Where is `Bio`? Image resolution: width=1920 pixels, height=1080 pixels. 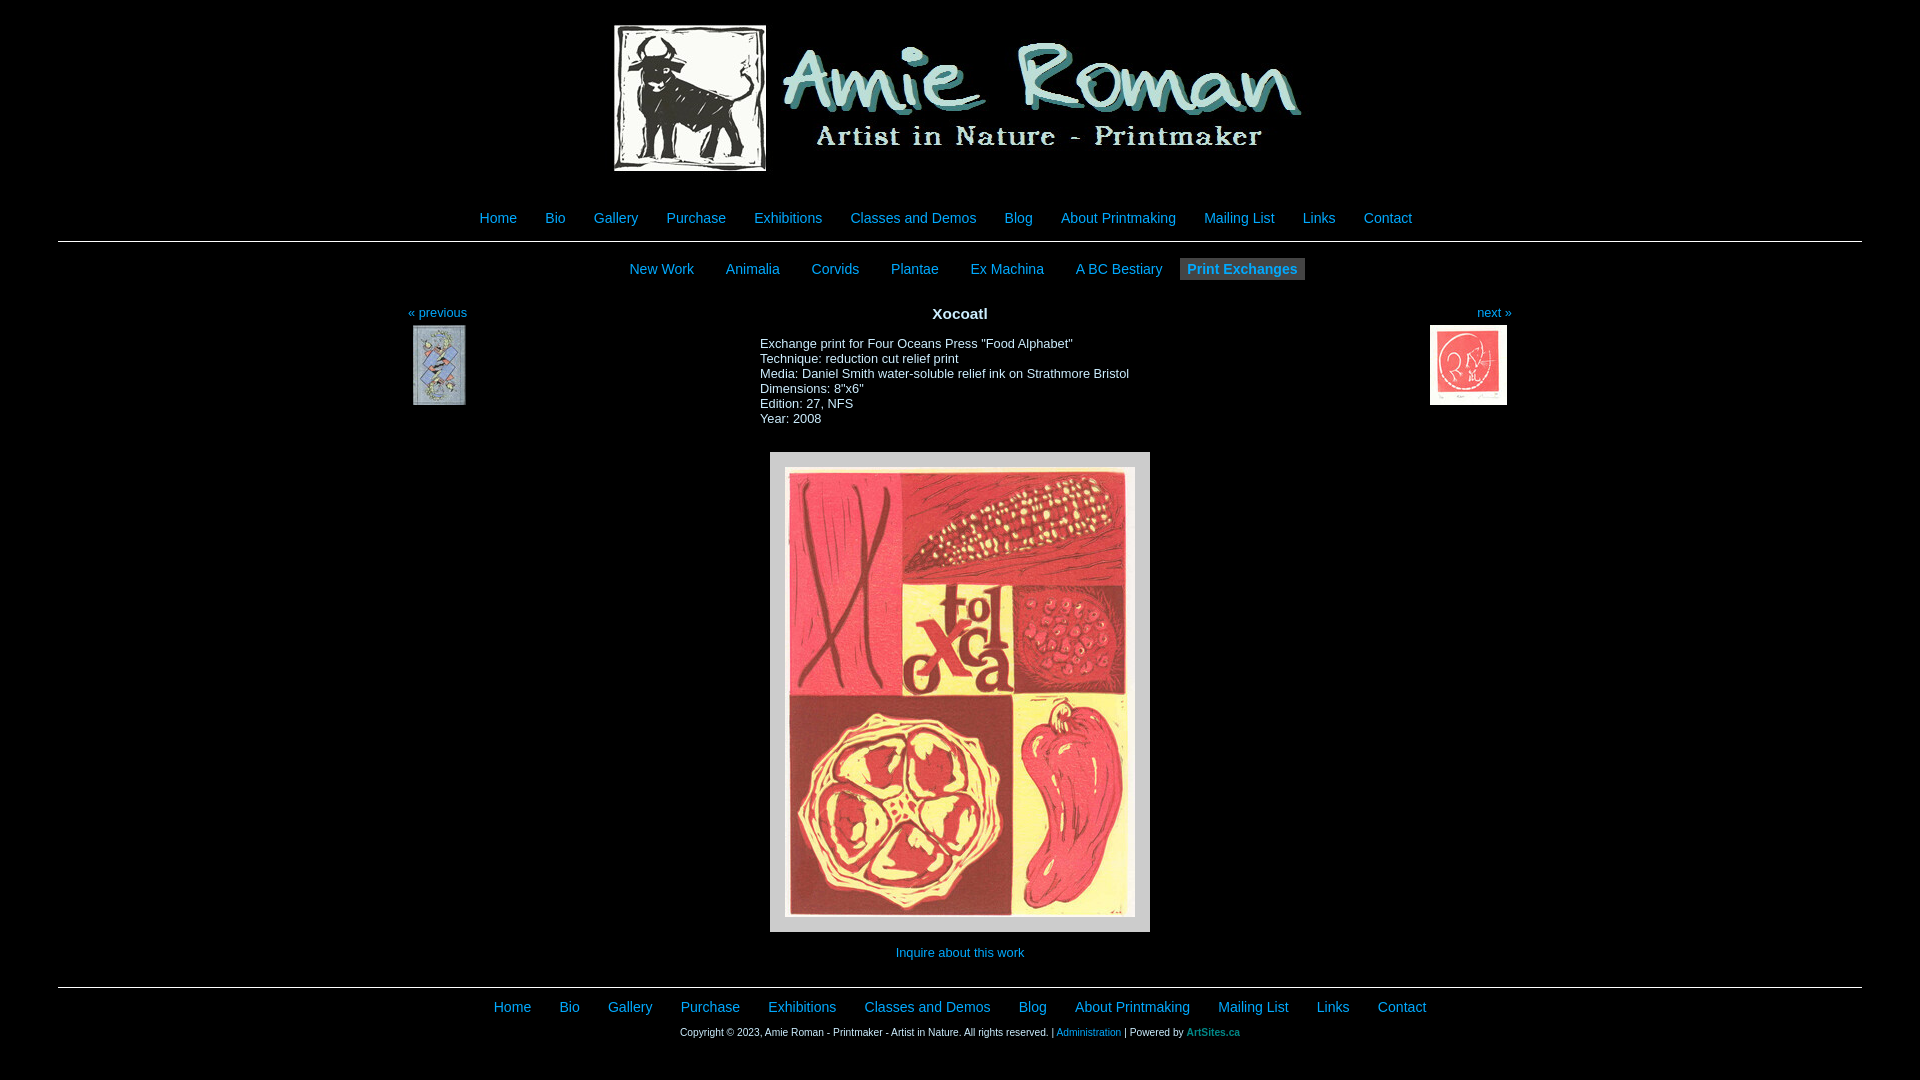 Bio is located at coordinates (555, 218).